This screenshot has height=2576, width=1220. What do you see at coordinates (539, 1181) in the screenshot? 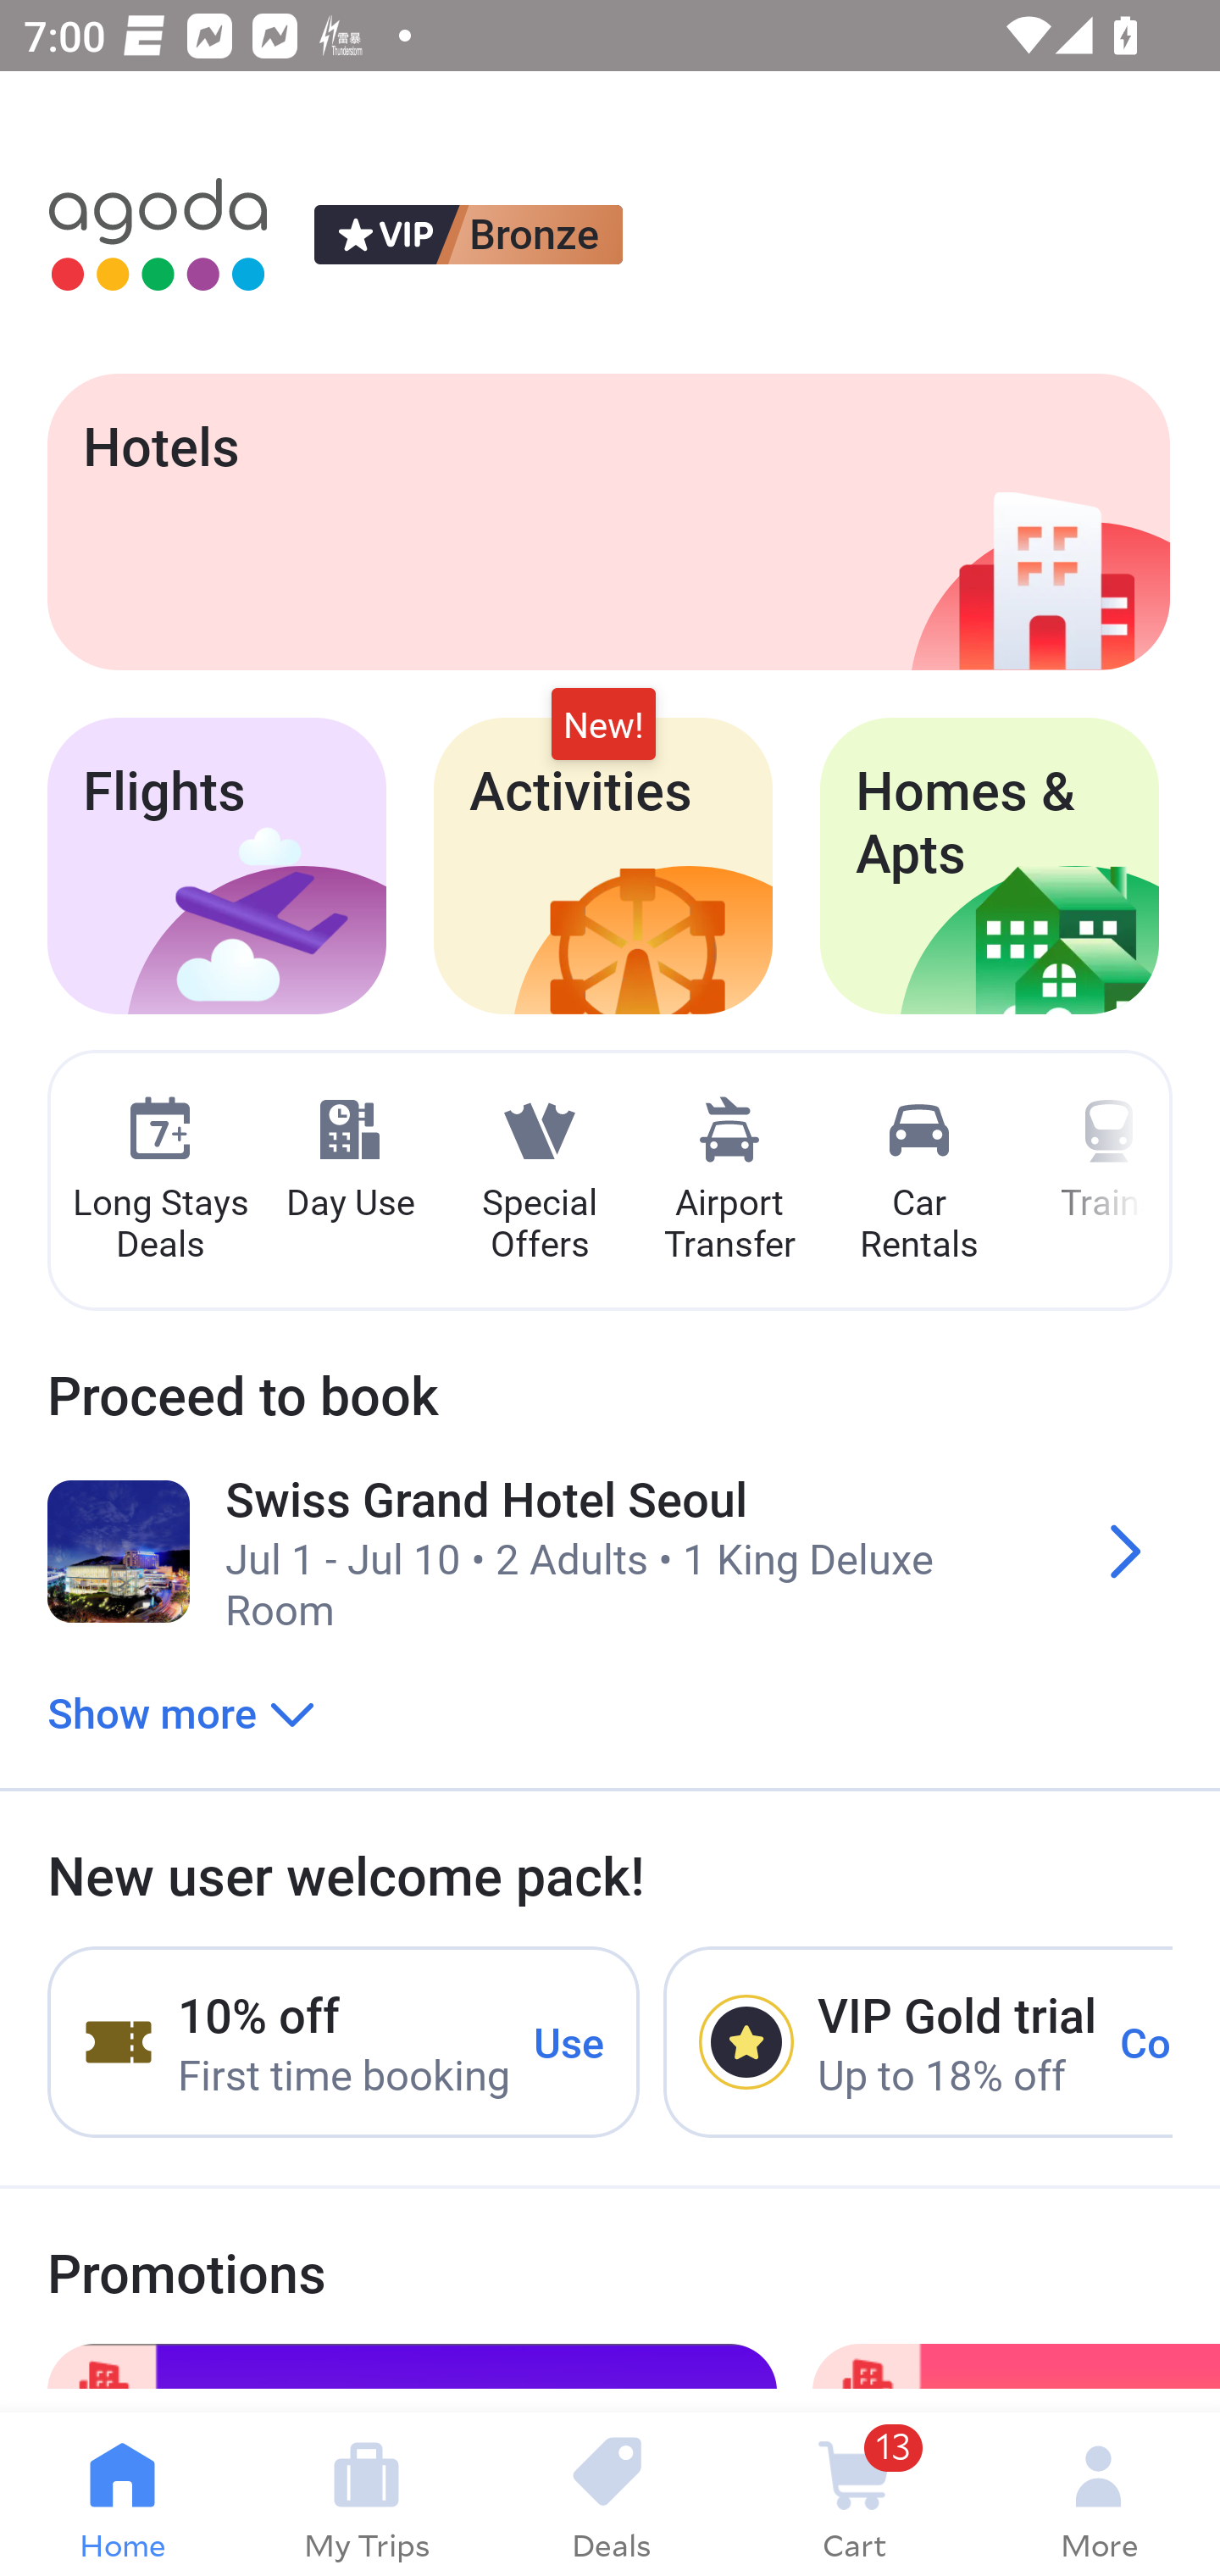
I see `Special Offers` at bounding box center [539, 1181].